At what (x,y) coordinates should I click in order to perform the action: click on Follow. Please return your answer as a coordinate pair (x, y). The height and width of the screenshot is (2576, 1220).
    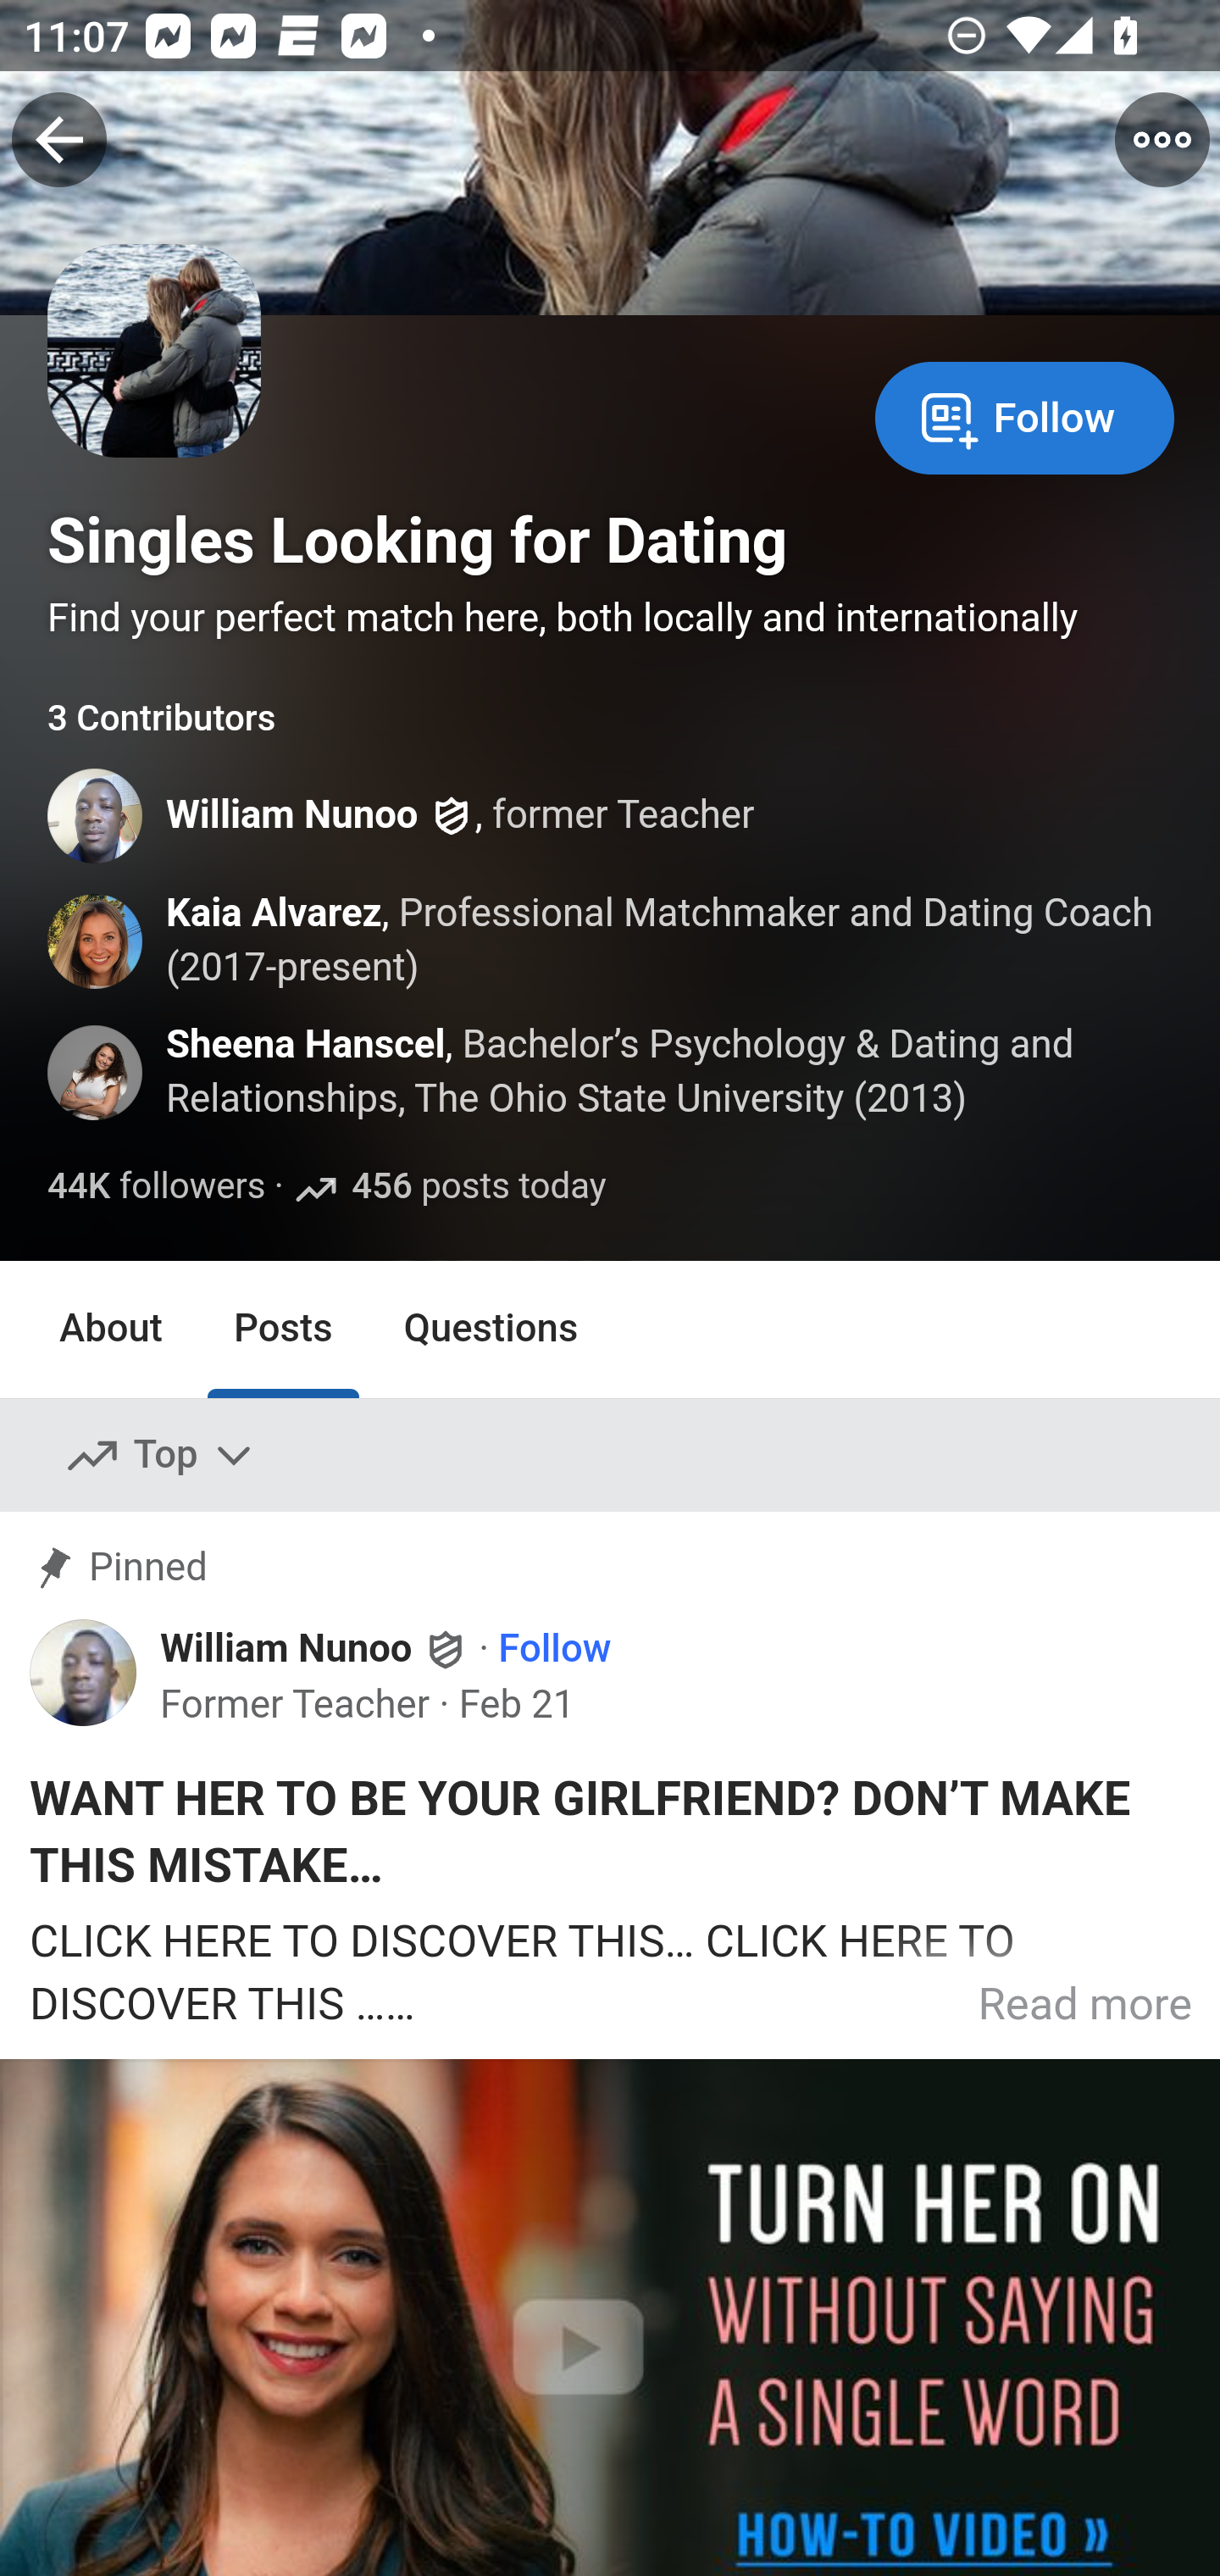
    Looking at the image, I should click on (556, 1651).